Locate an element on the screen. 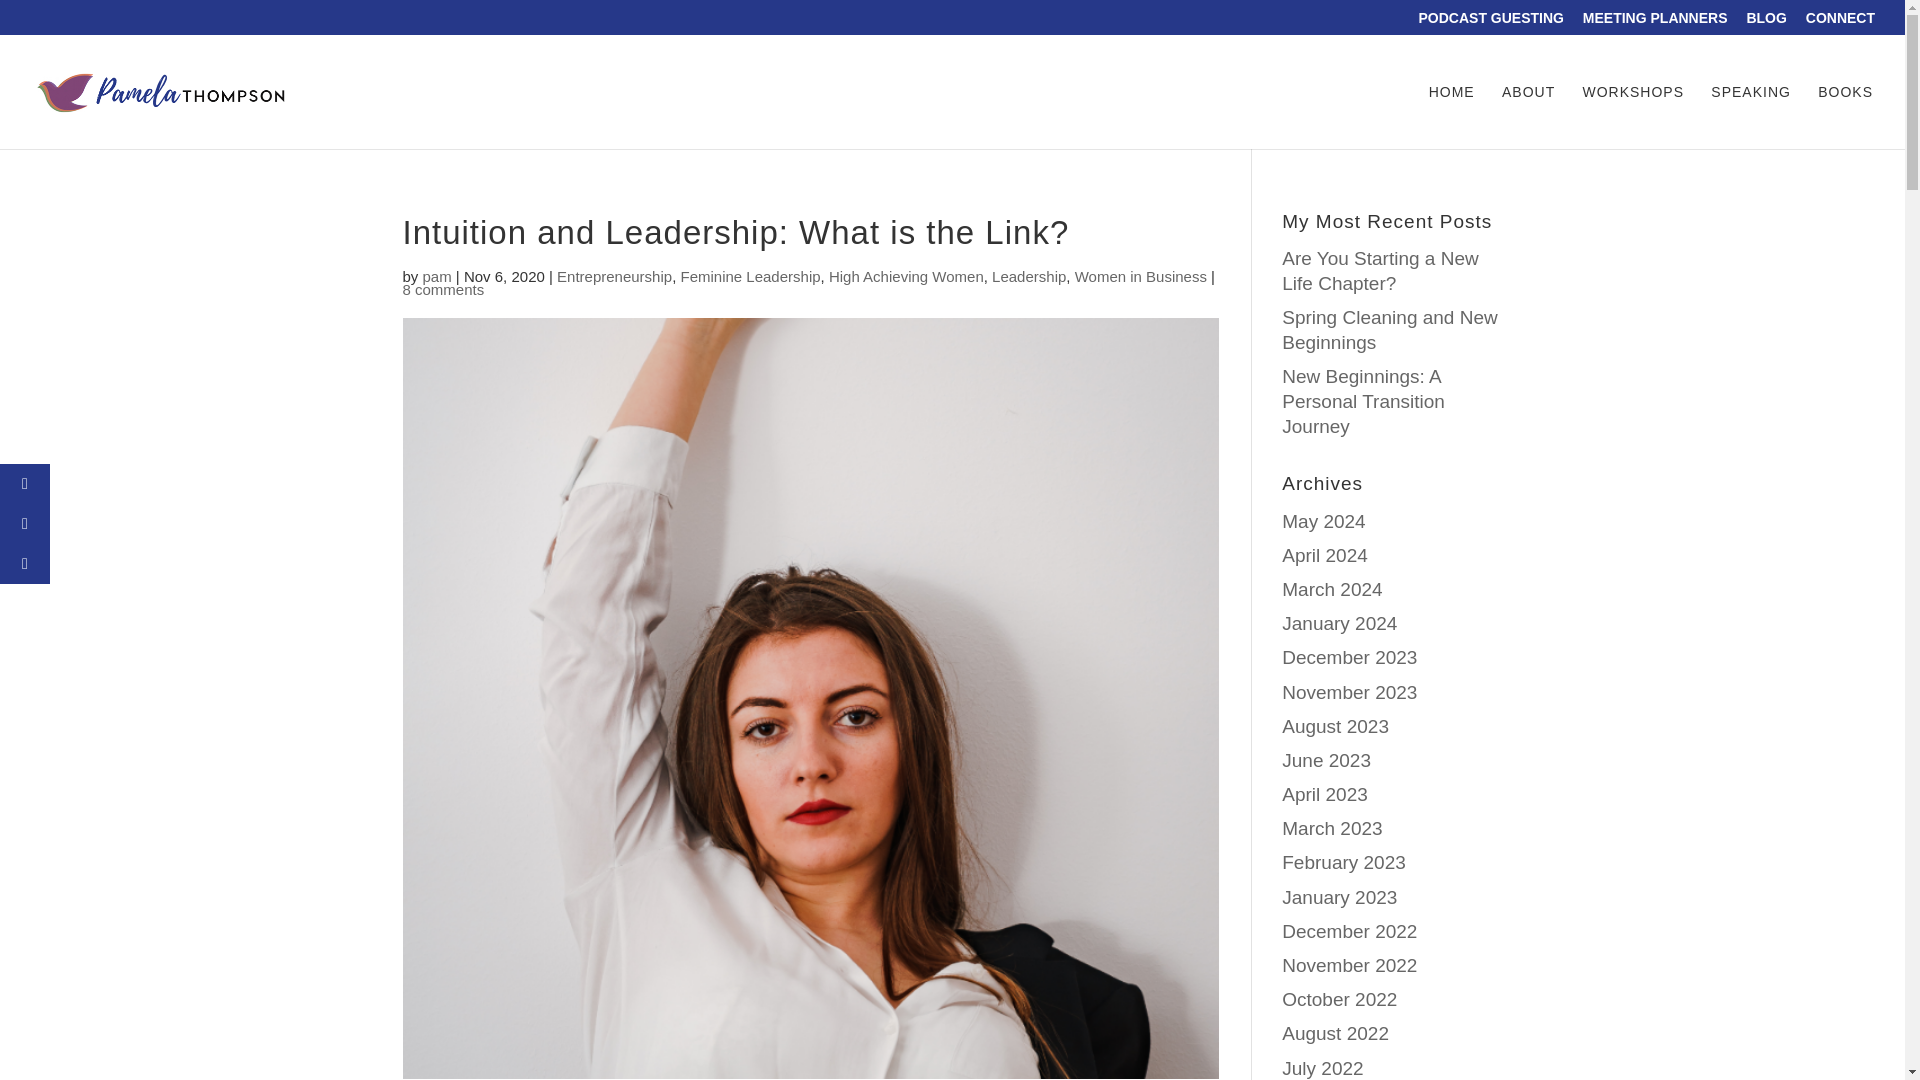  Posts by pam is located at coordinates (436, 276).